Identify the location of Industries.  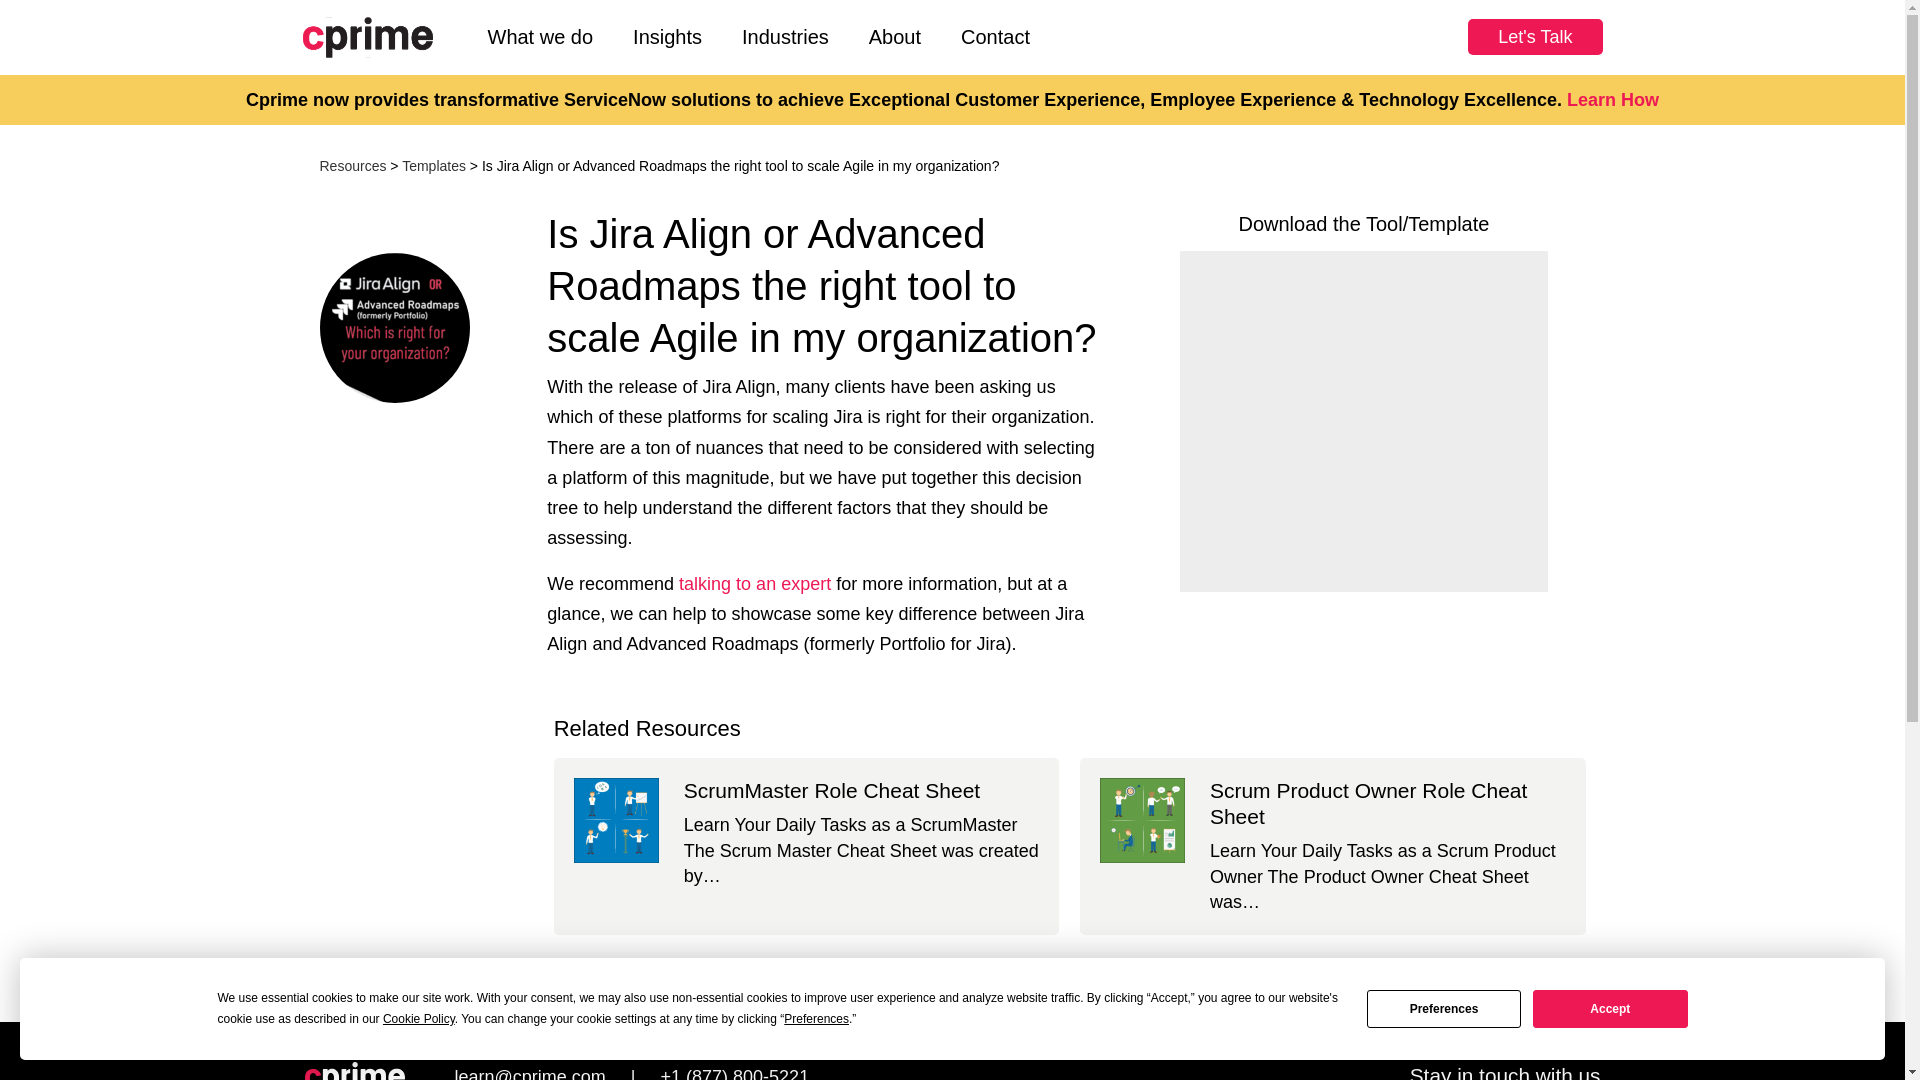
(784, 37).